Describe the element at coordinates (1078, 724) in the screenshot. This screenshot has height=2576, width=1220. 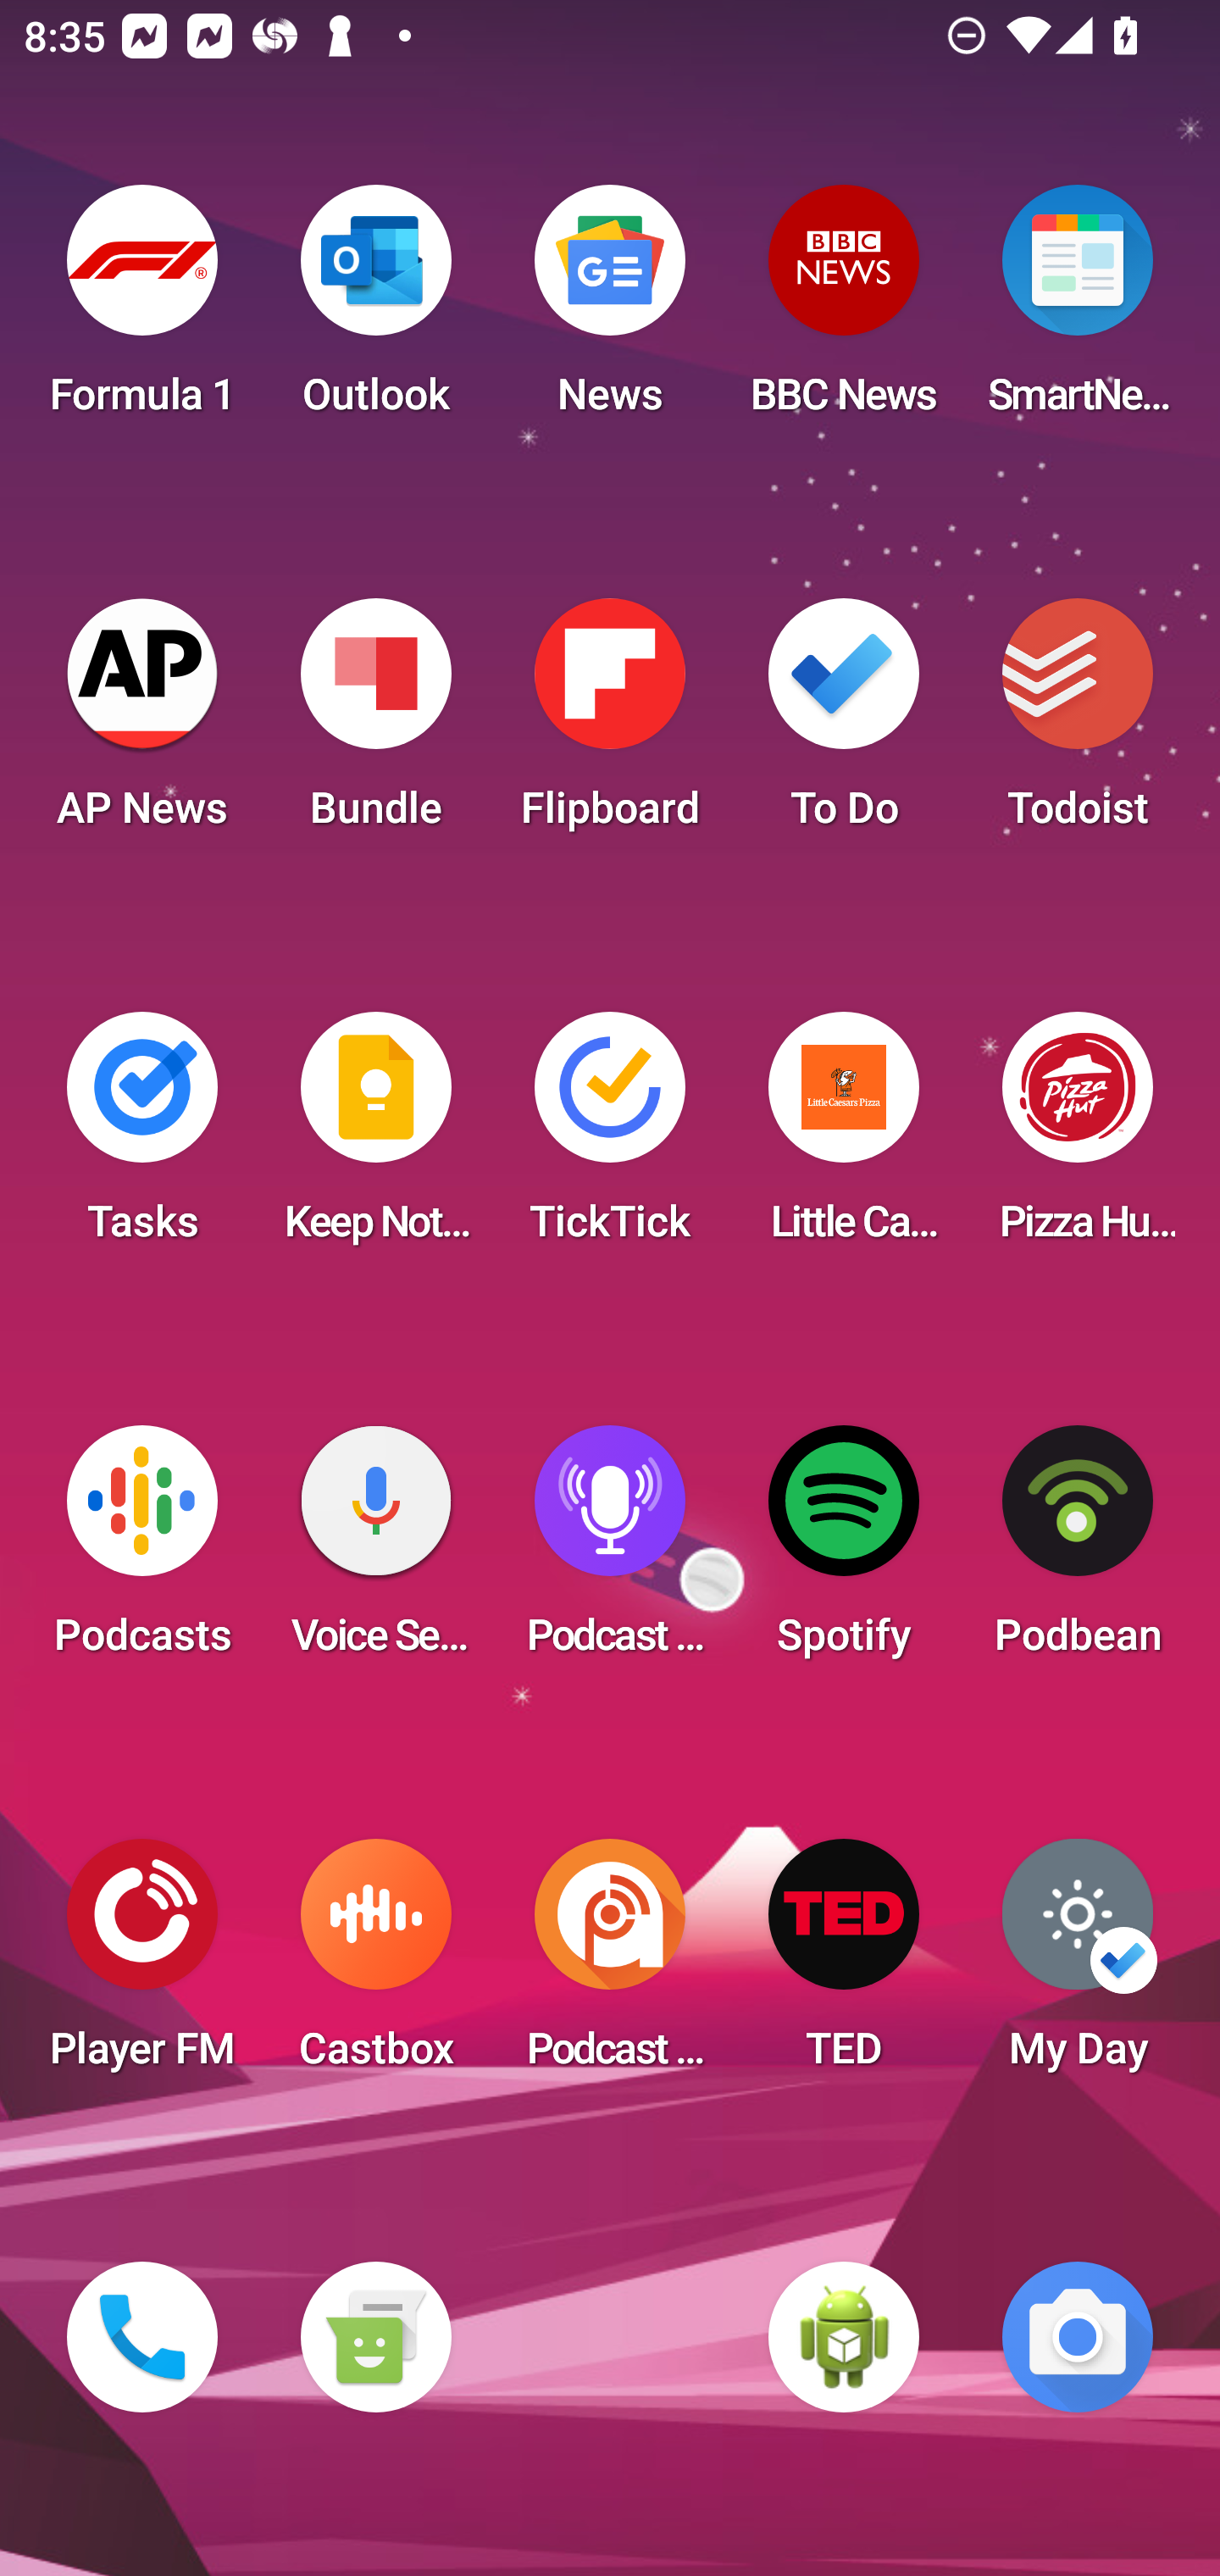
I see `Todoist` at that location.